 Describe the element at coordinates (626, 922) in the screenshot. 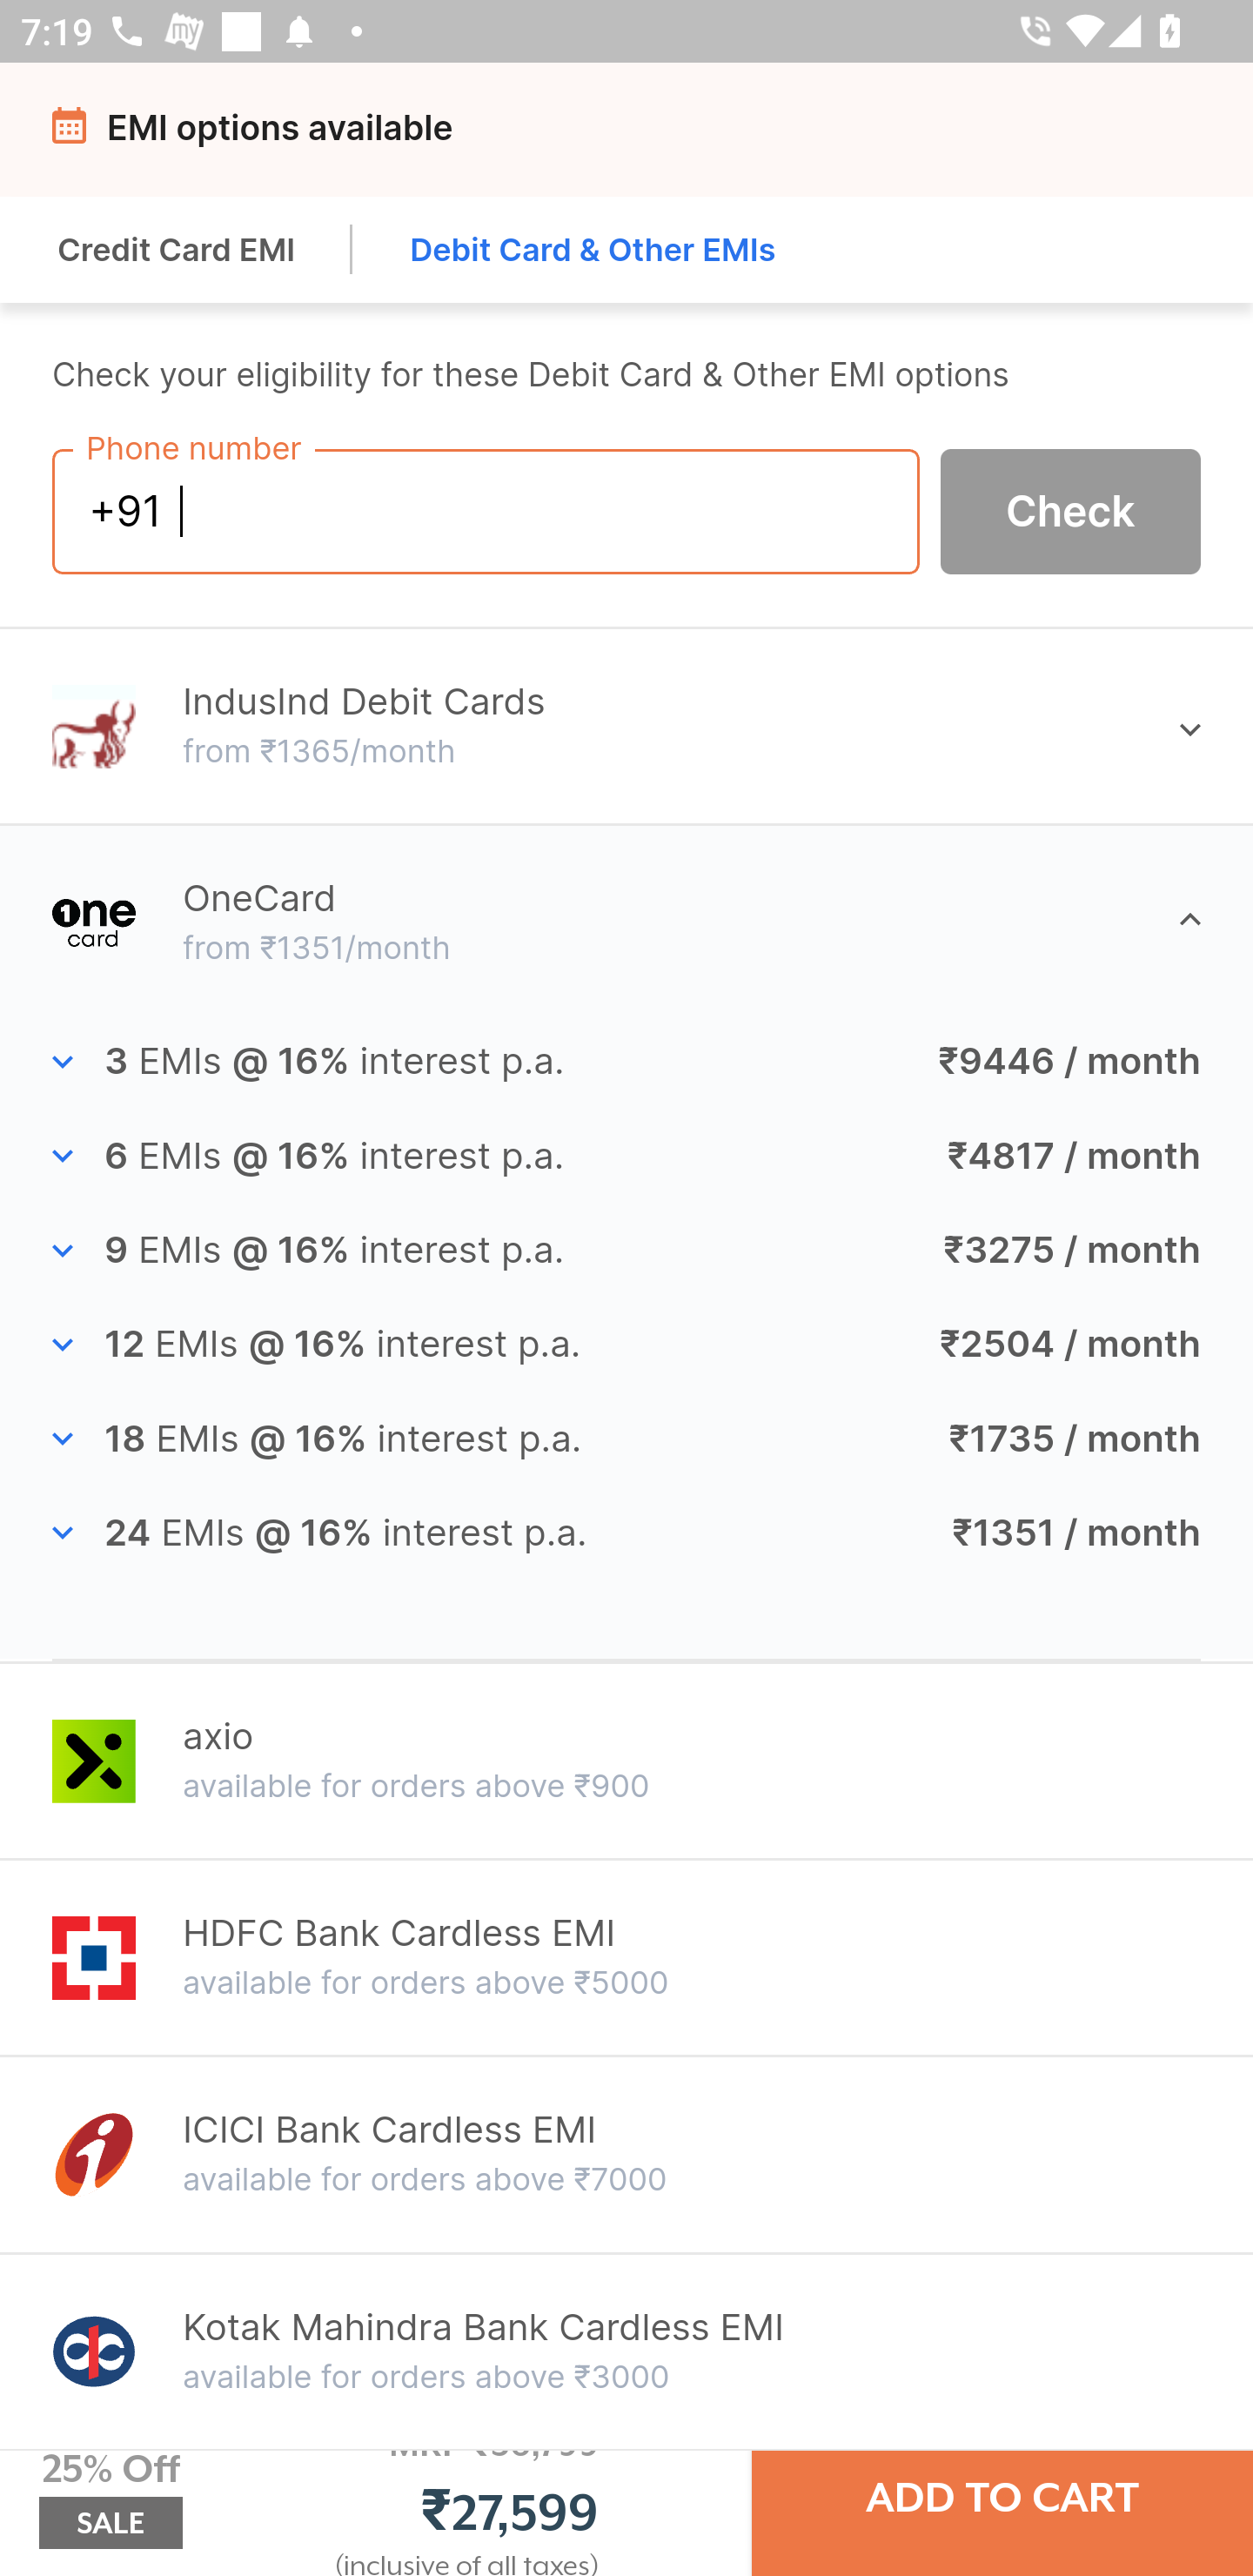

I see `OneCard OneCard from ₹1351/month` at that location.